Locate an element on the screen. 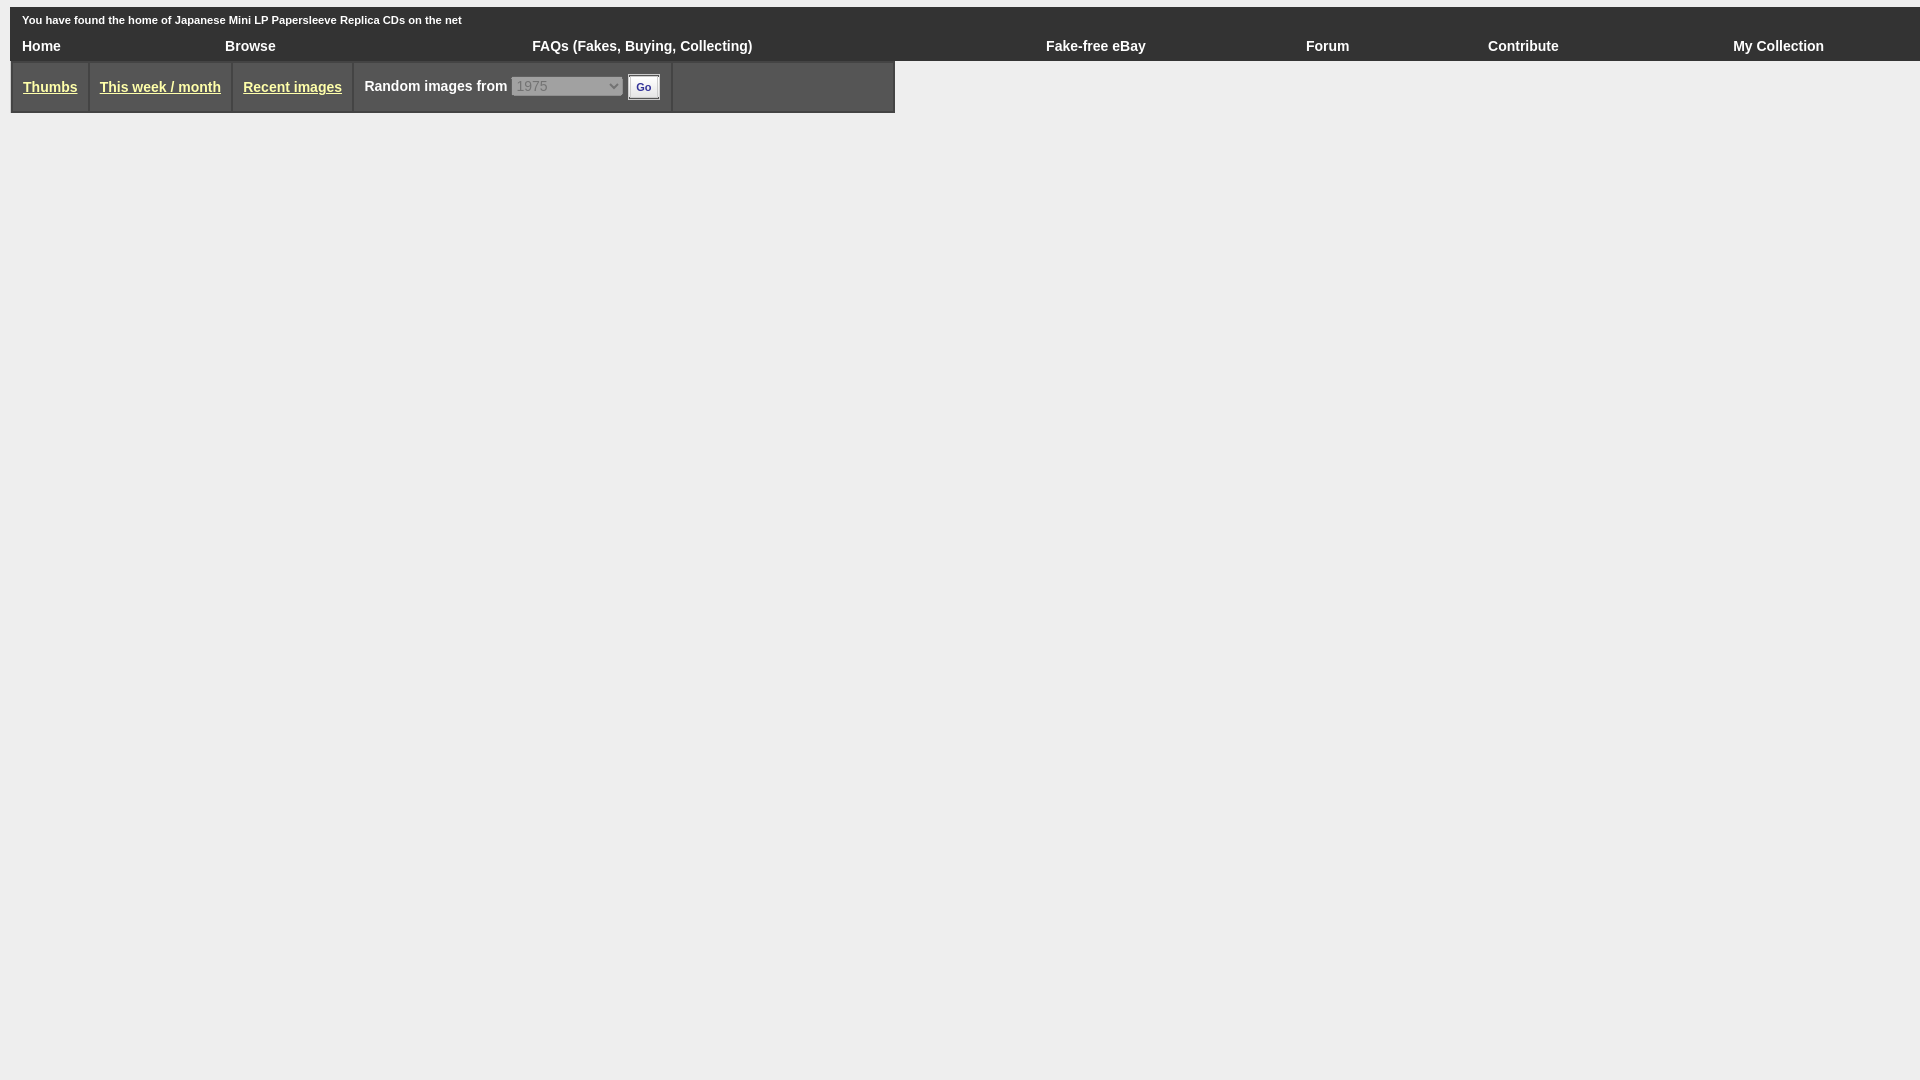 The height and width of the screenshot is (1080, 1920). FAQs is located at coordinates (550, 46).